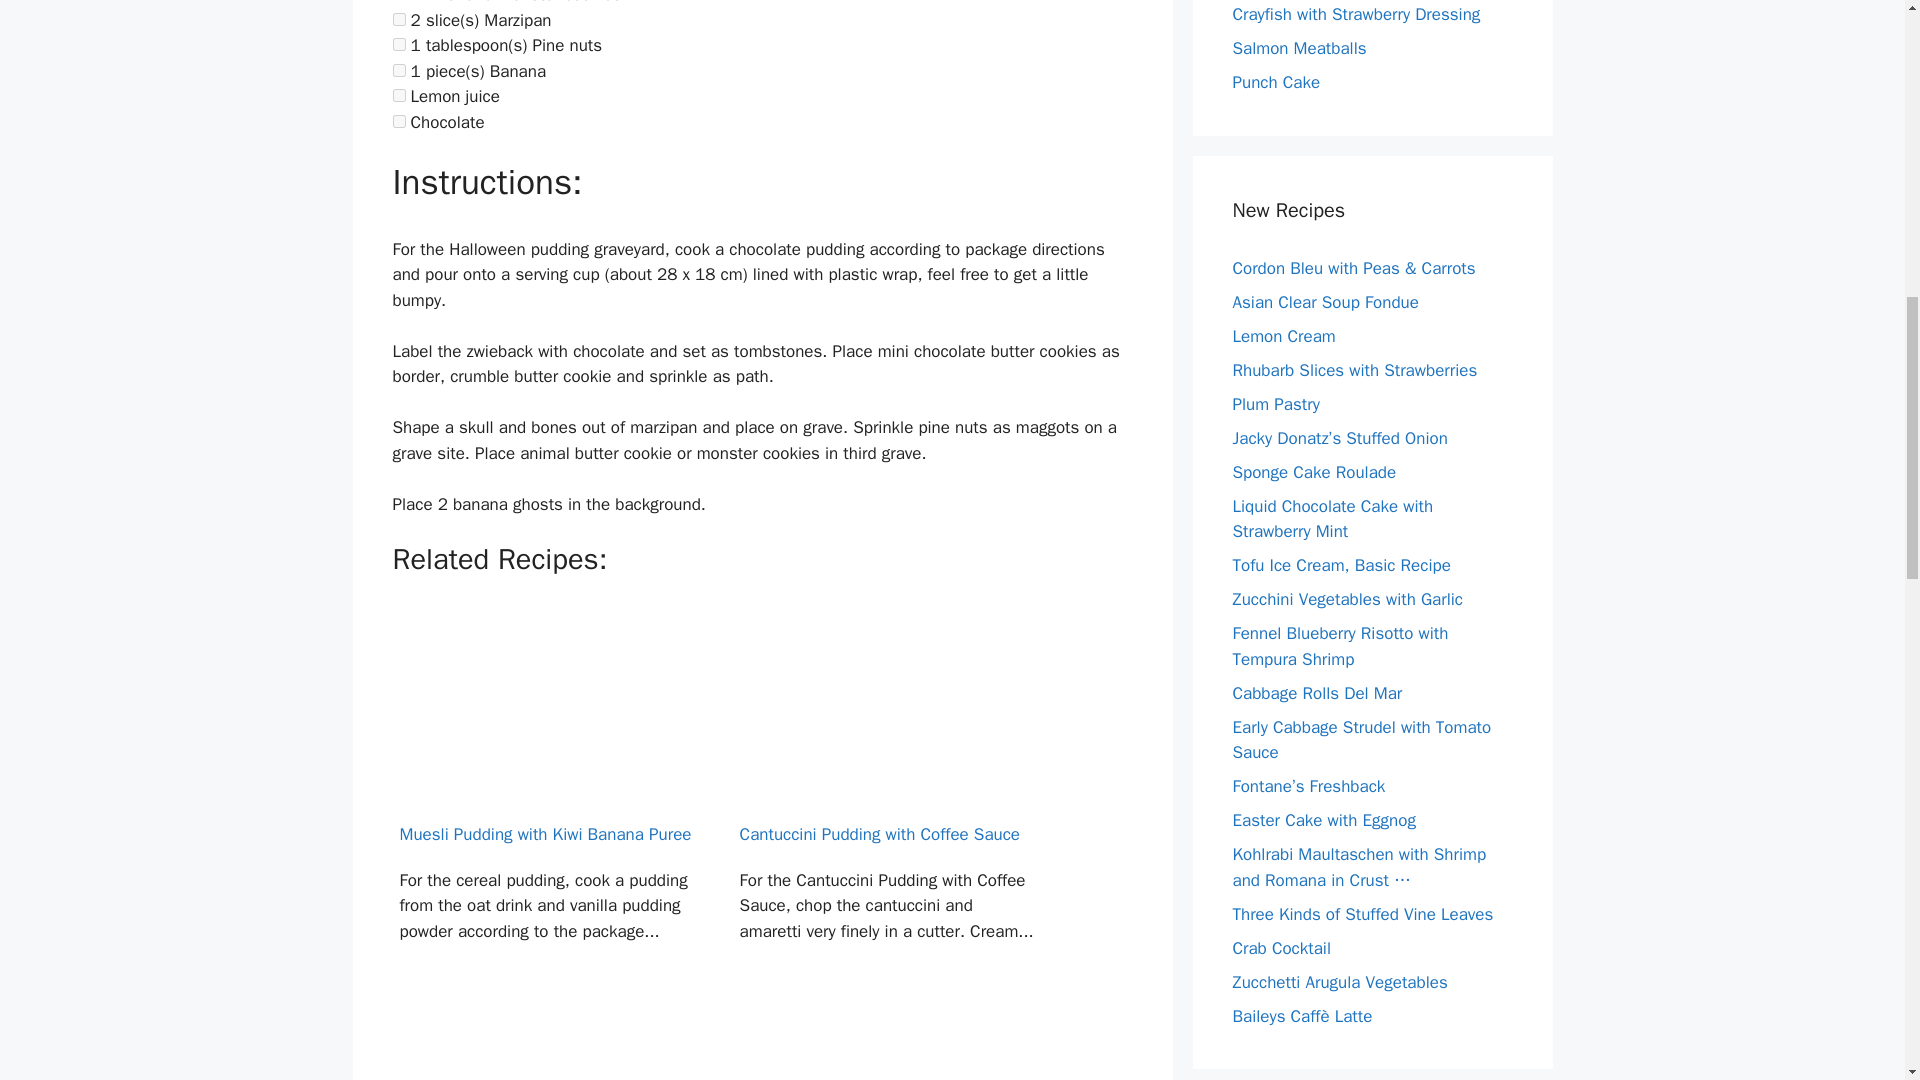 The image size is (1920, 1080). Describe the element at coordinates (398, 121) in the screenshot. I see `  Chocolate` at that location.